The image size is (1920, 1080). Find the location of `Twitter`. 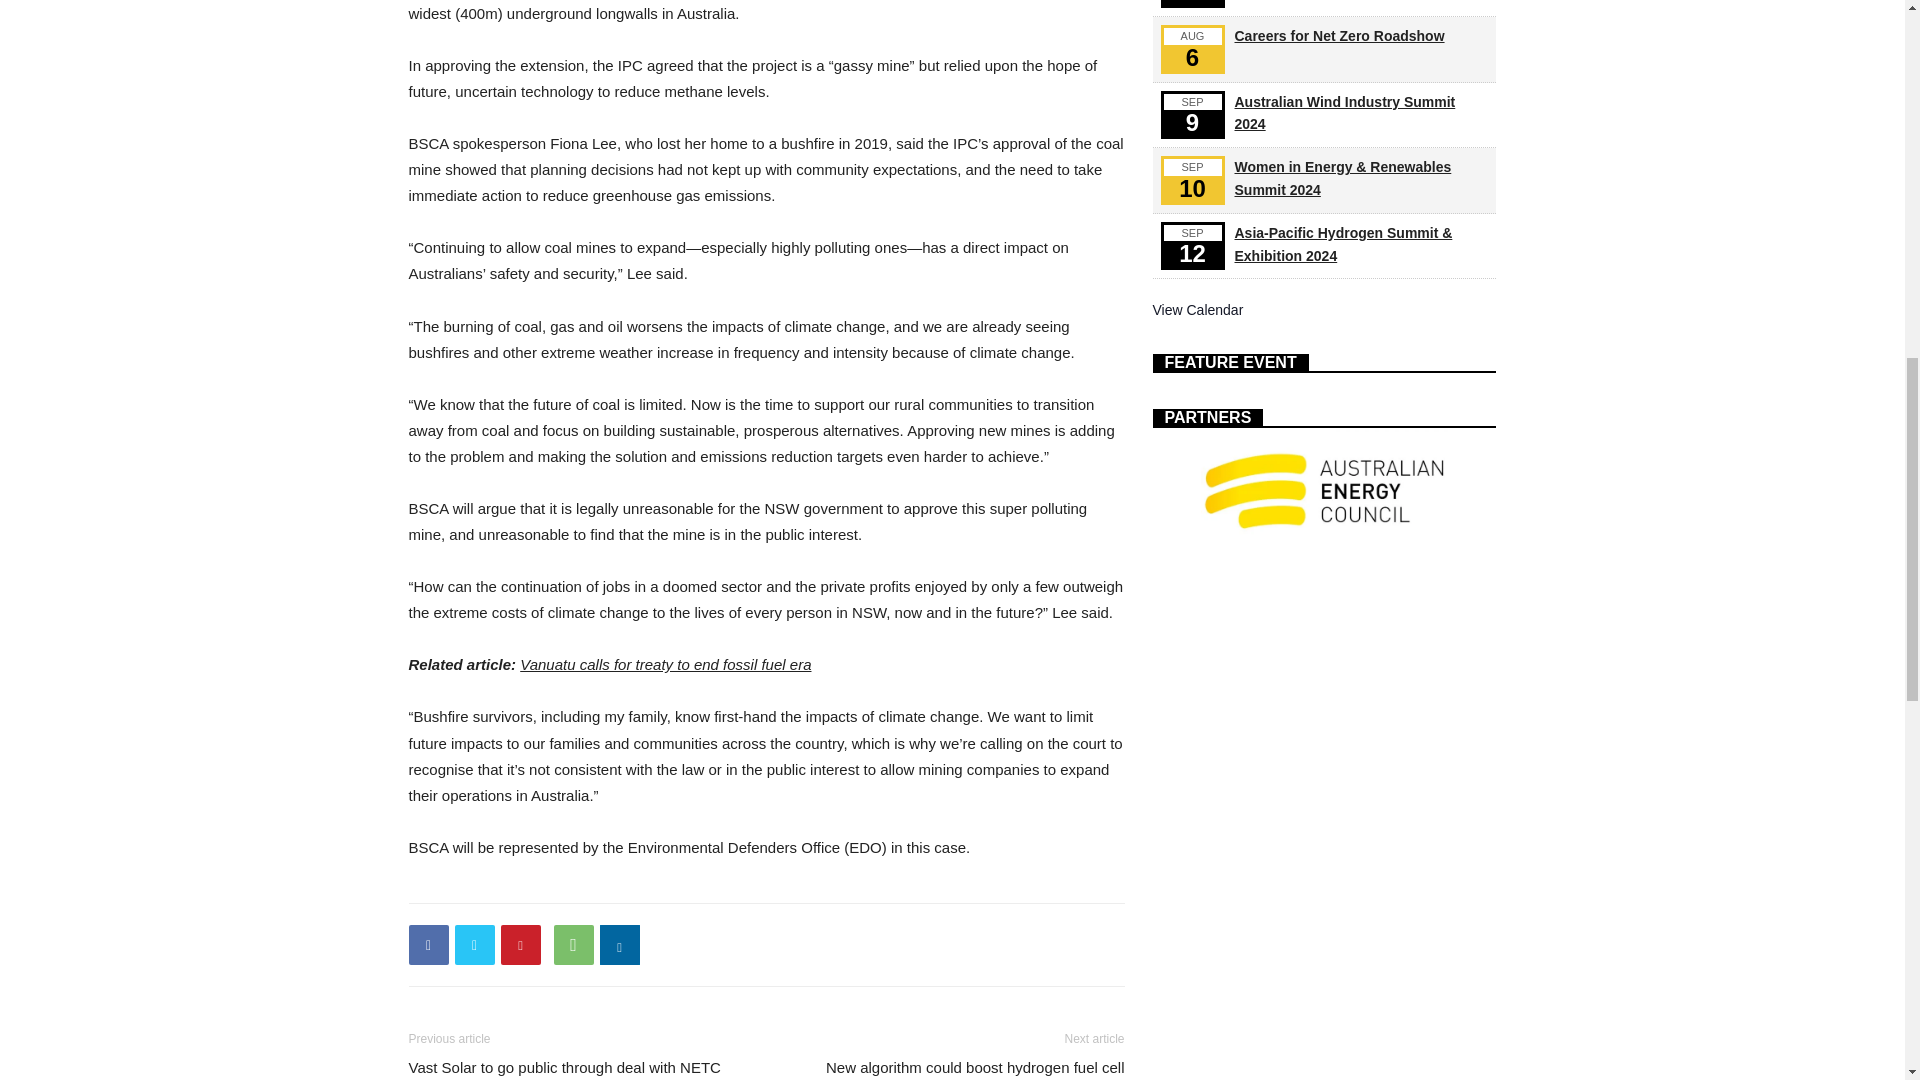

Twitter is located at coordinates (473, 944).